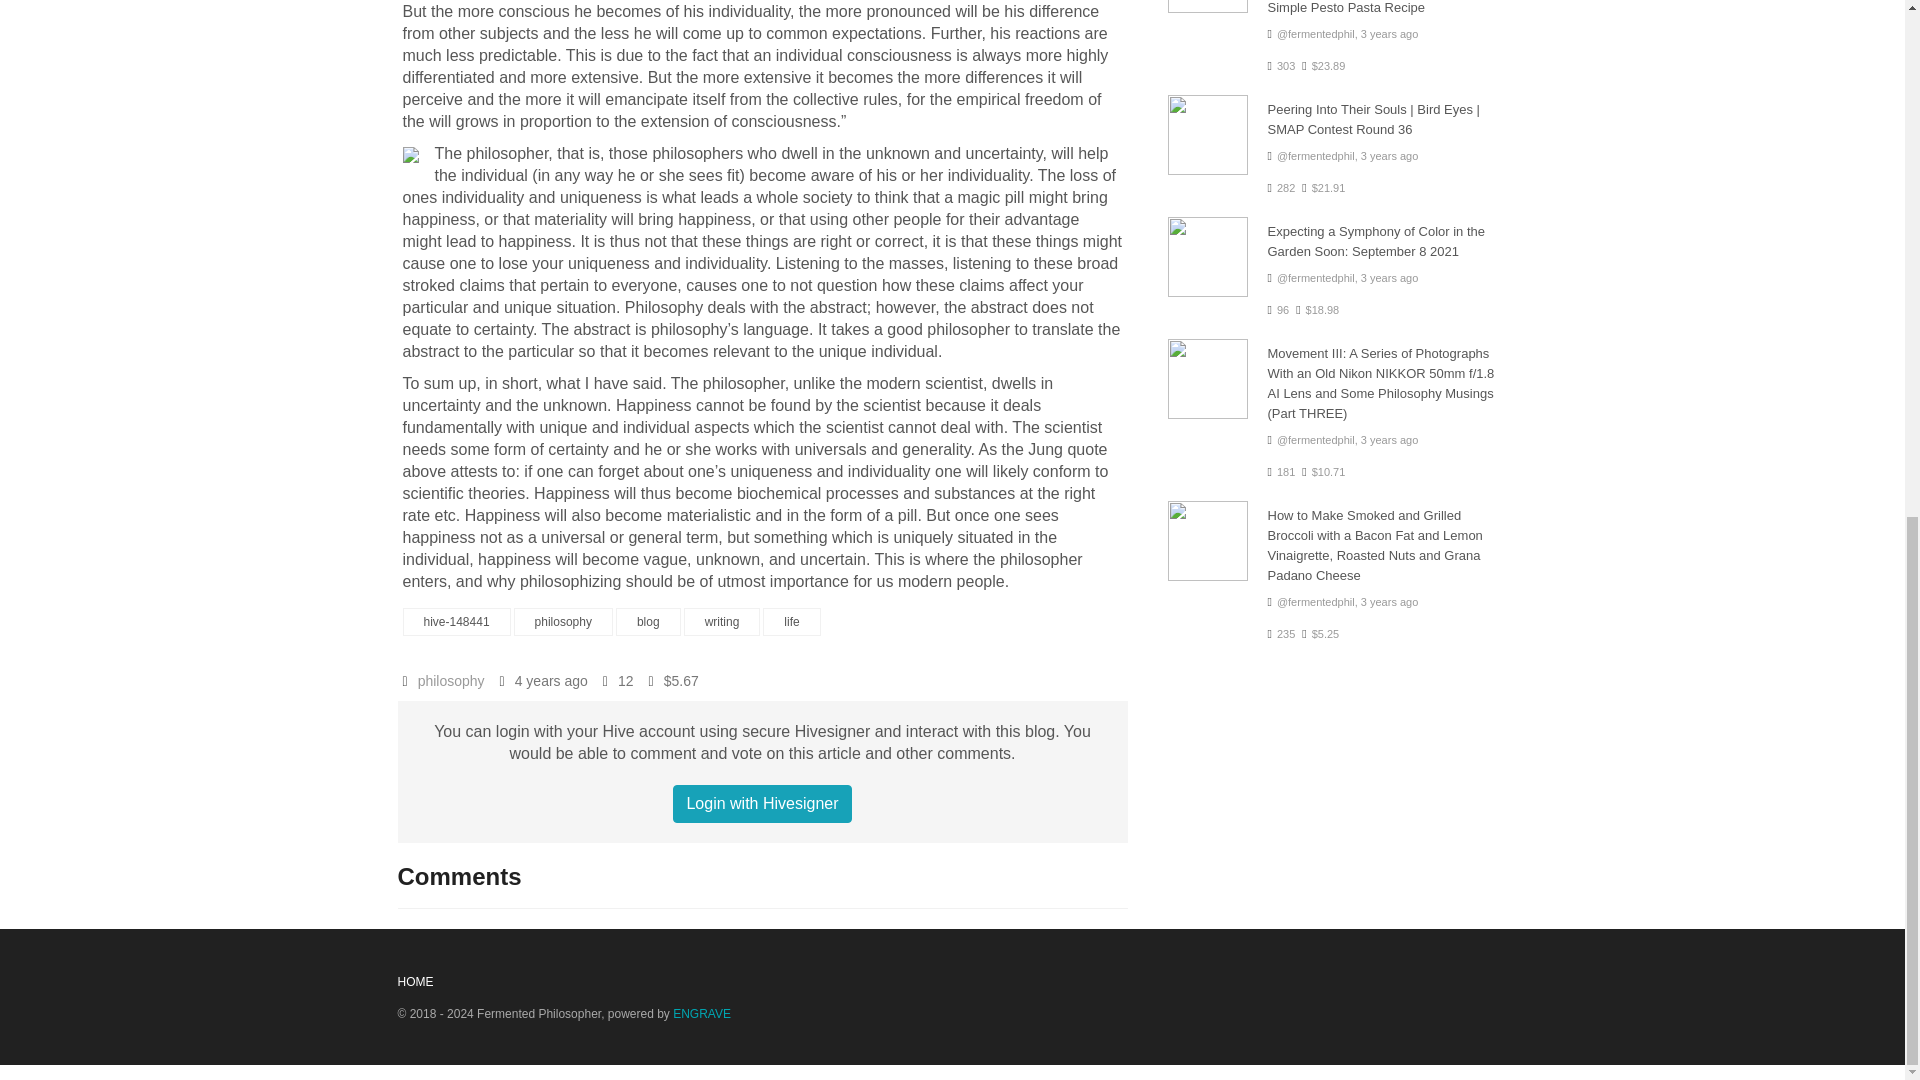  I want to click on September 10, 2021 5:38 PM, so click(1390, 34).